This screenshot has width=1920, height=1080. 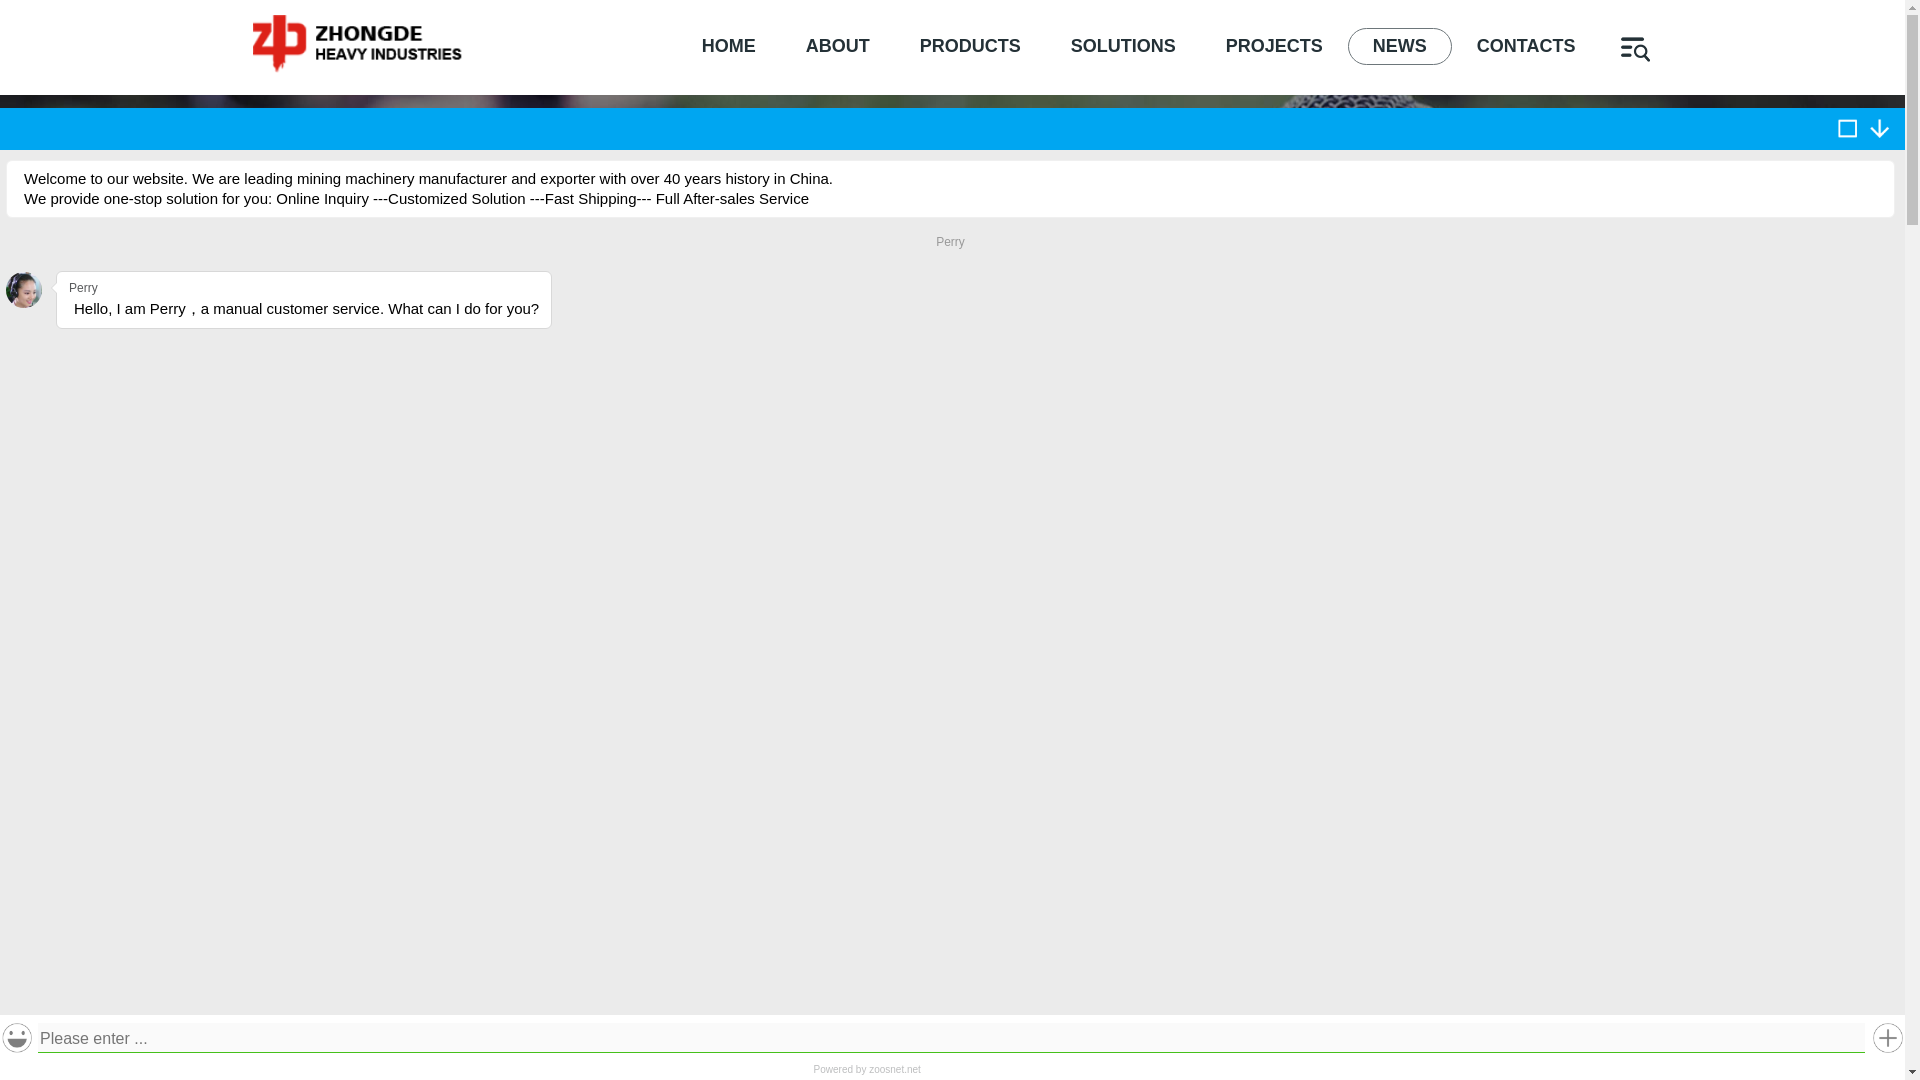 I want to click on PRODUCTS, so click(x=970, y=46).